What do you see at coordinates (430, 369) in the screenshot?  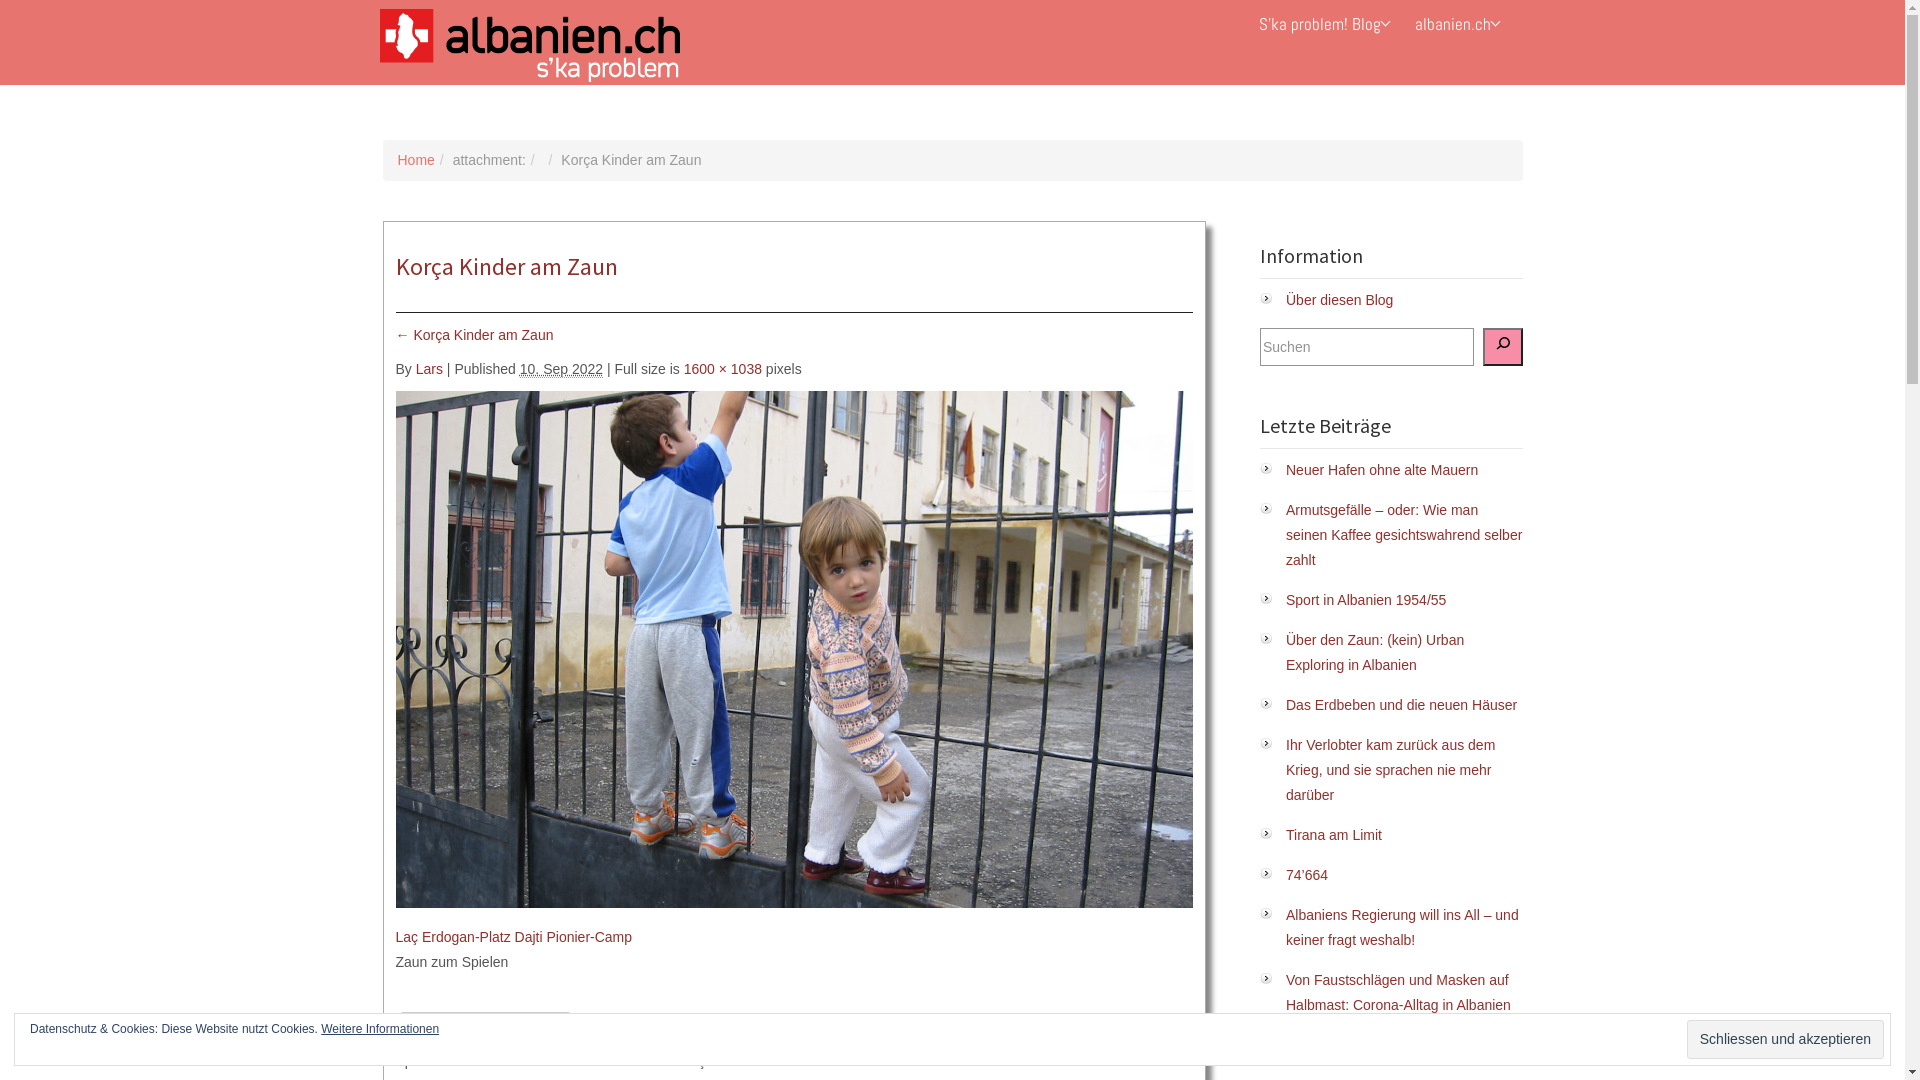 I see `Lars` at bounding box center [430, 369].